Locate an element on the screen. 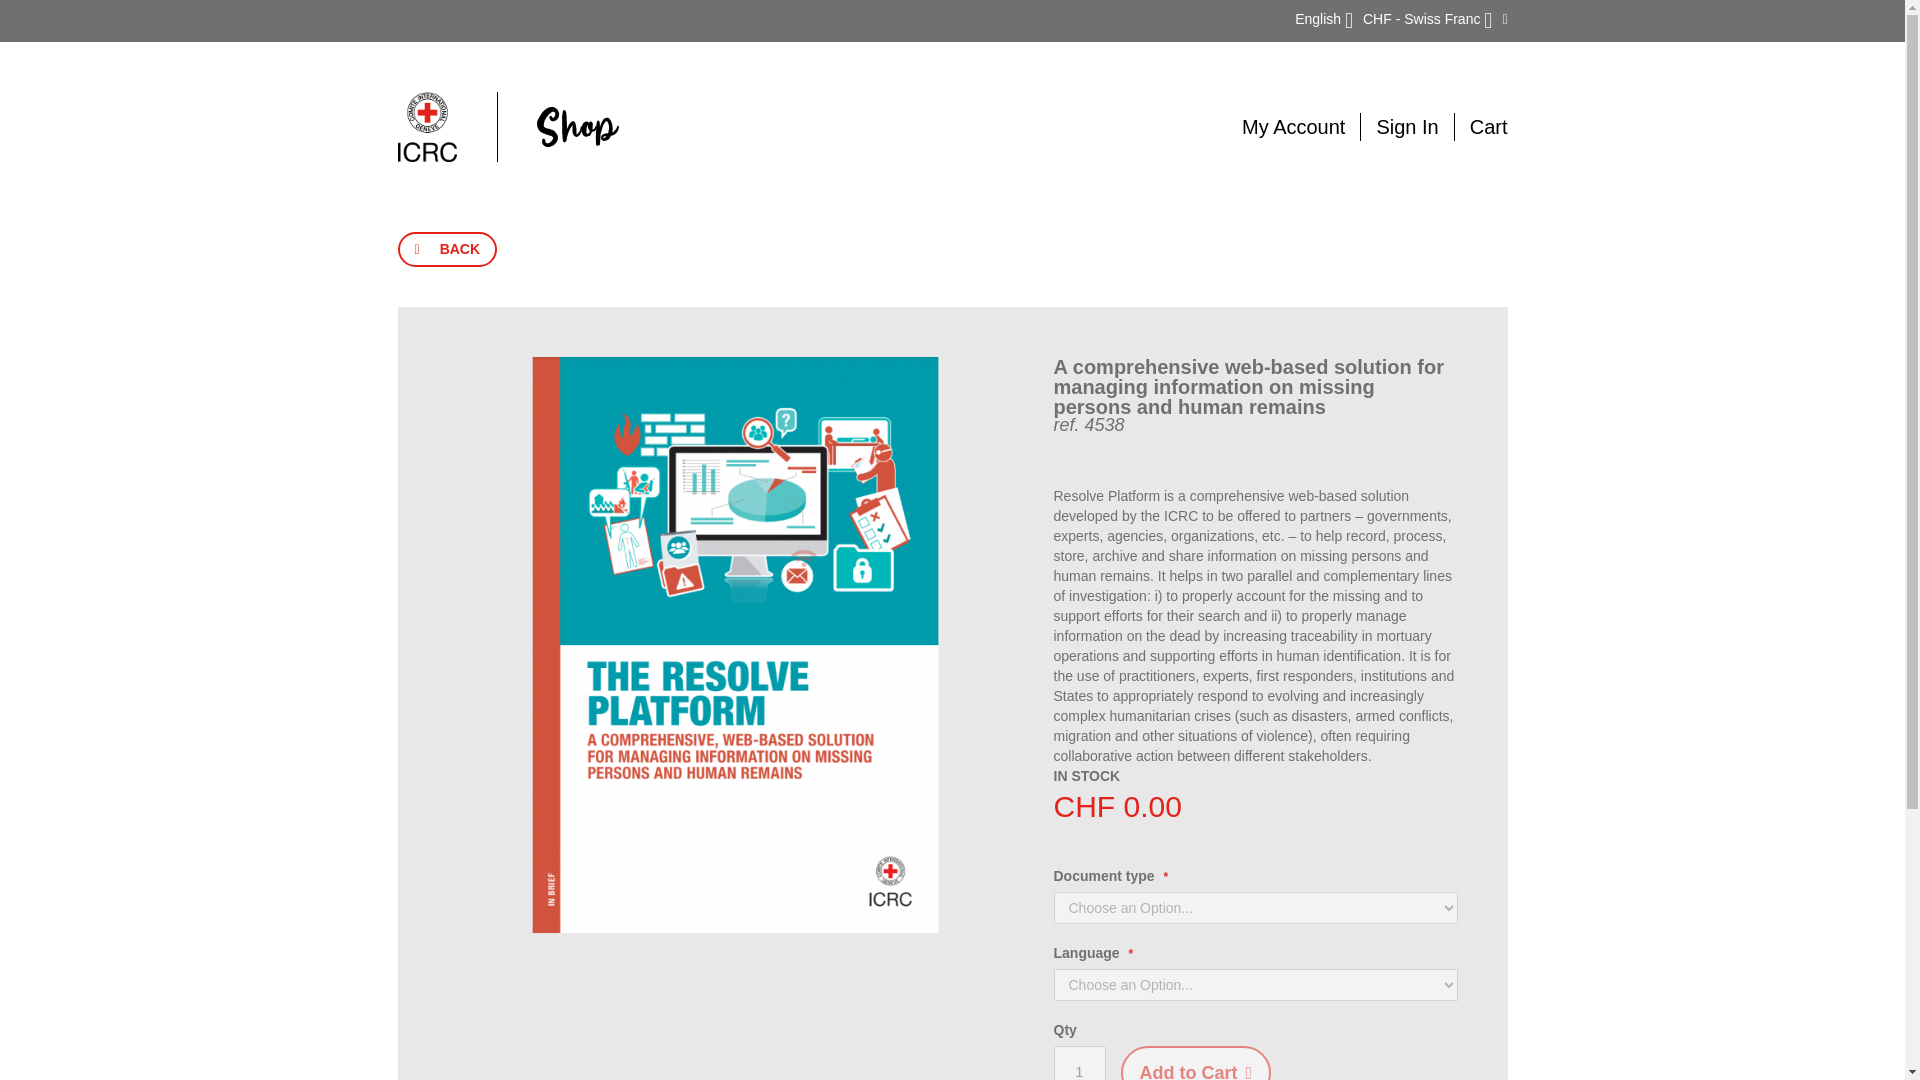  Availability is located at coordinates (1088, 776).